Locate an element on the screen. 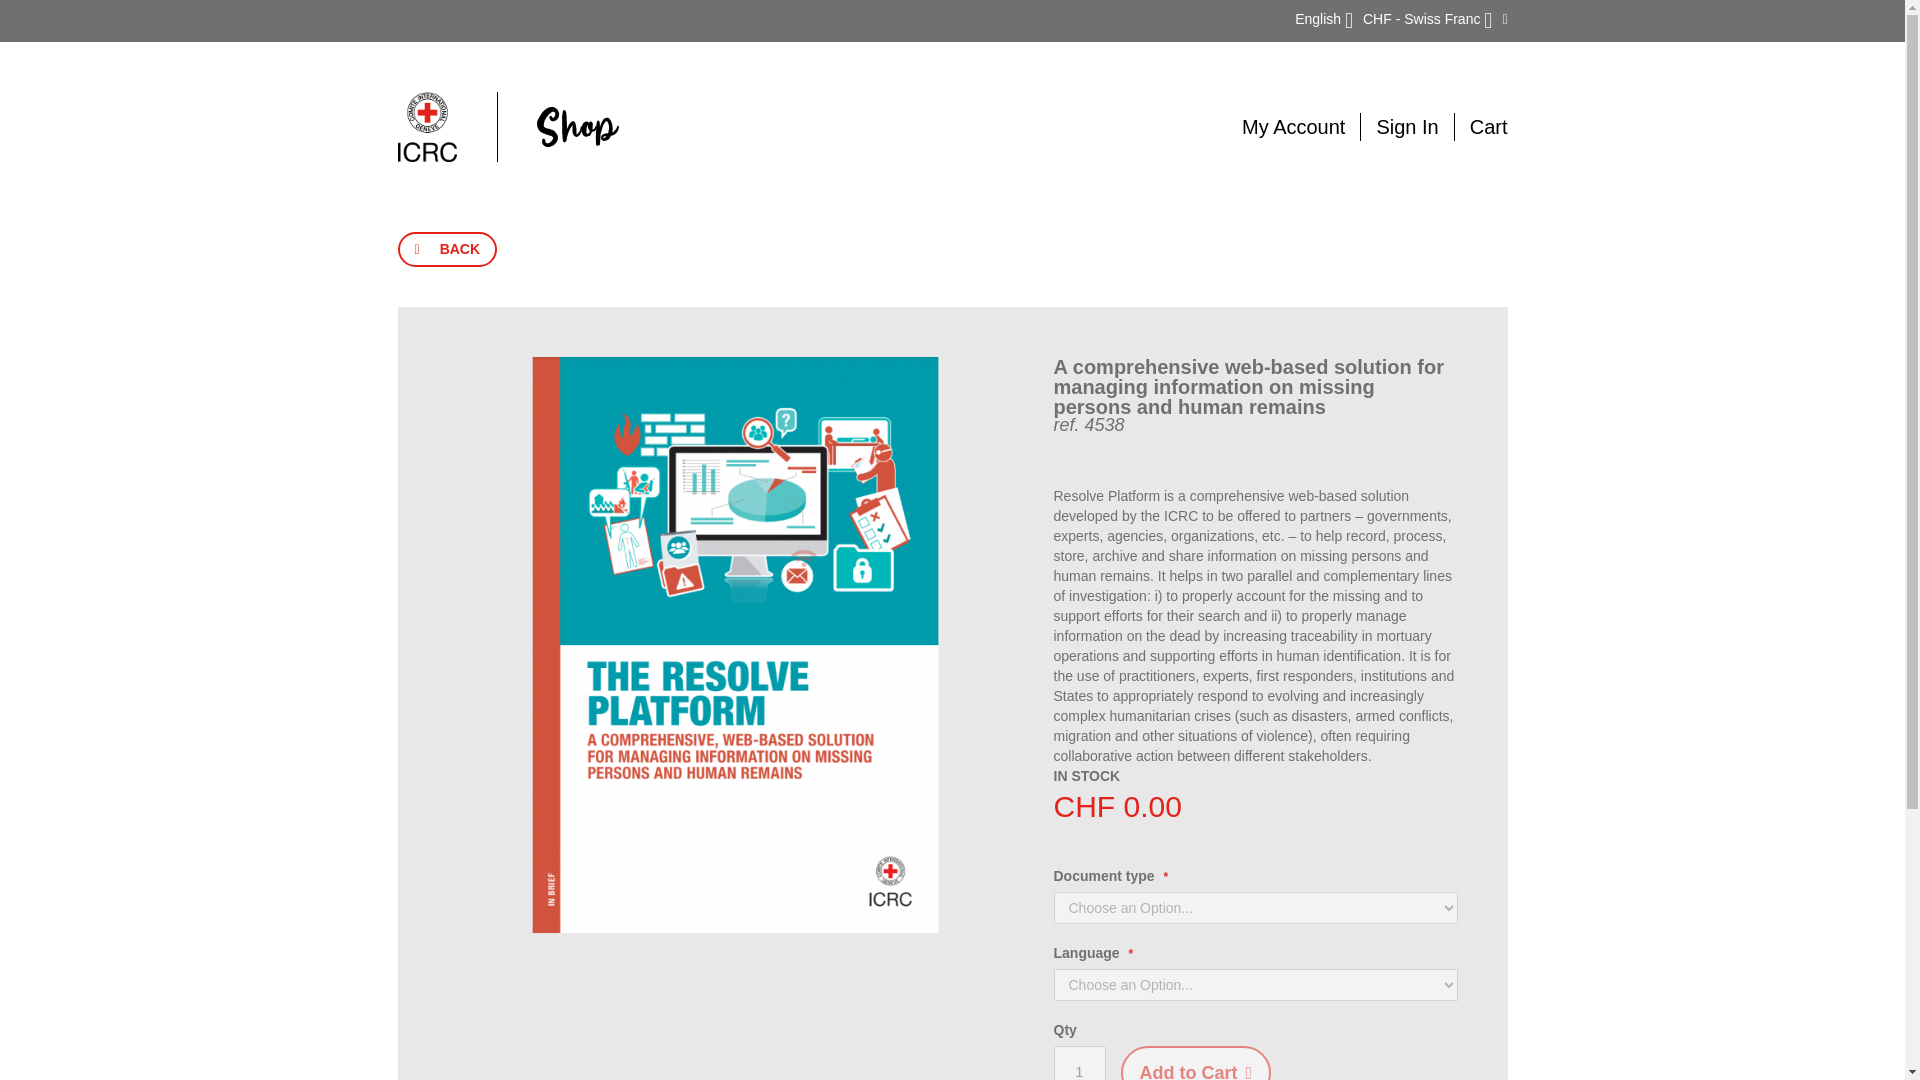  Availability is located at coordinates (1088, 776).